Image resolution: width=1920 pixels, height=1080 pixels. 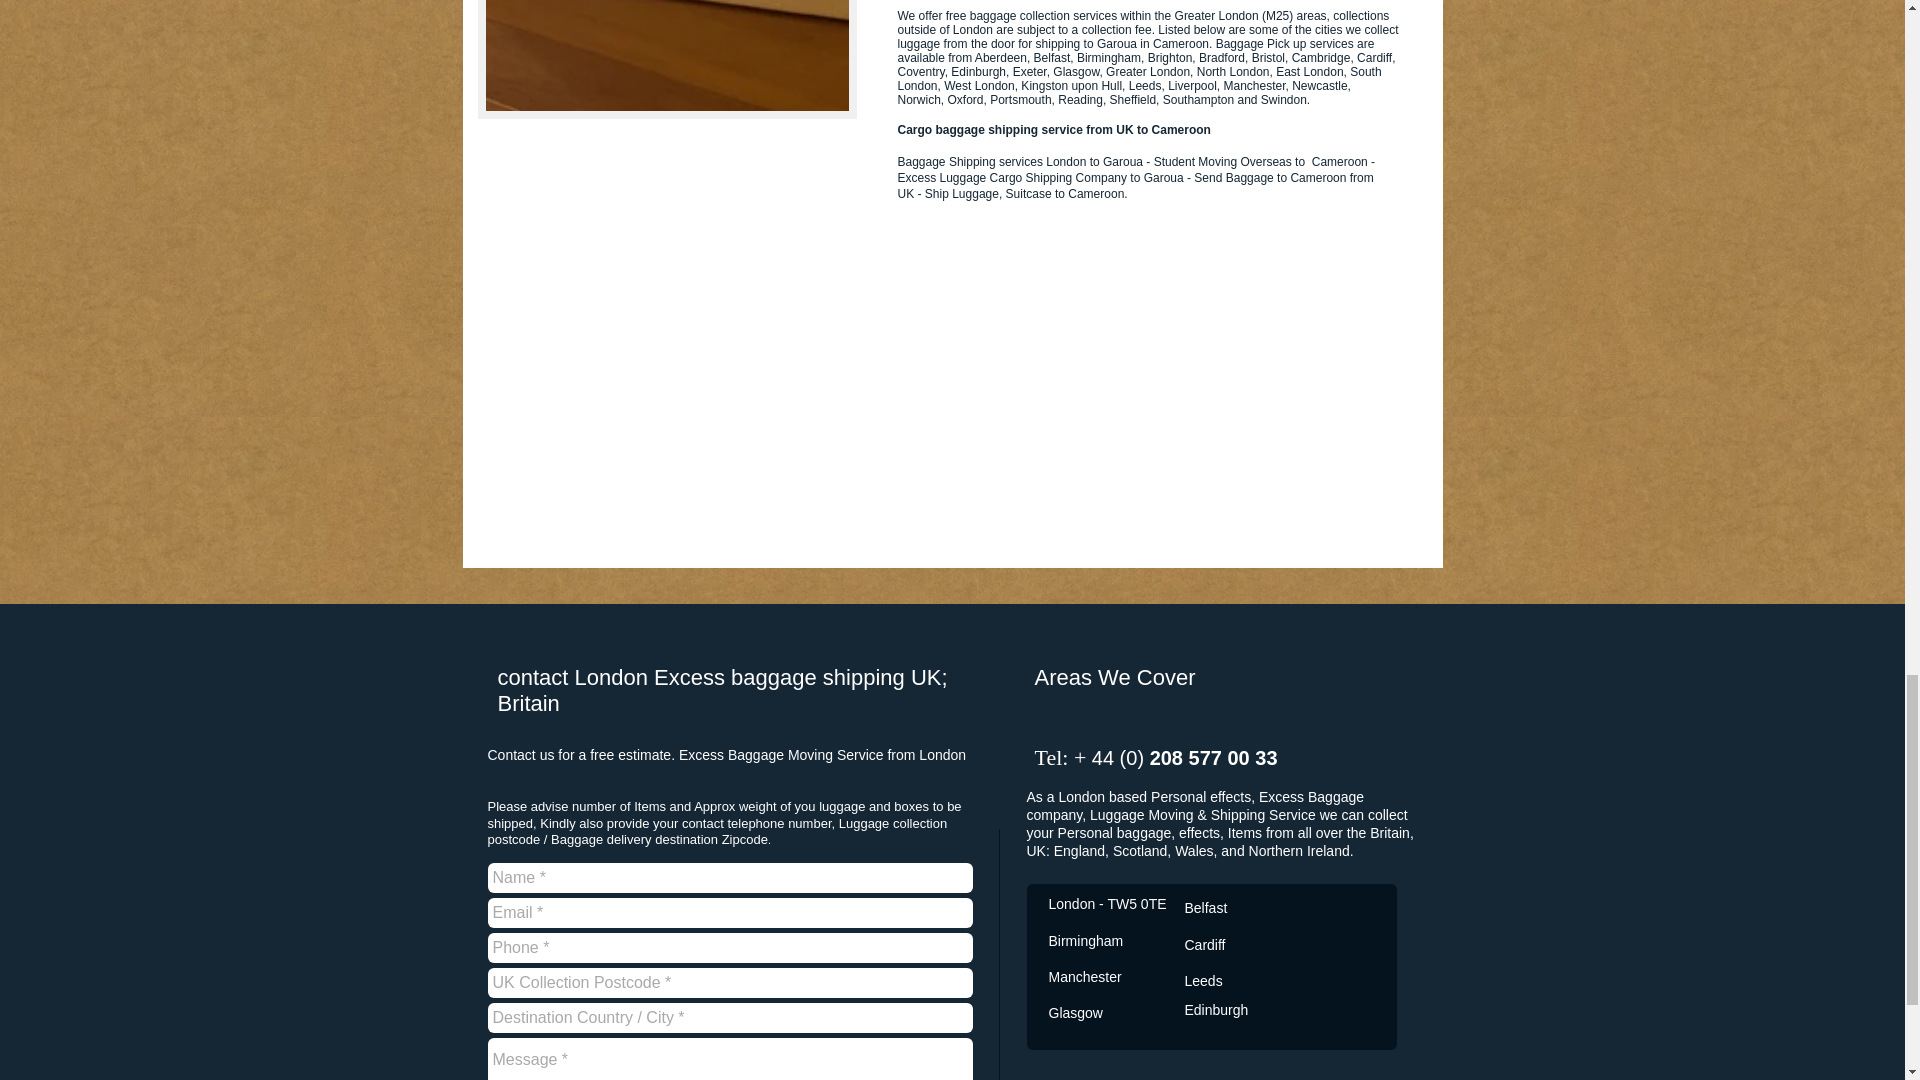 I want to click on boxes, so click(x=667, y=59).